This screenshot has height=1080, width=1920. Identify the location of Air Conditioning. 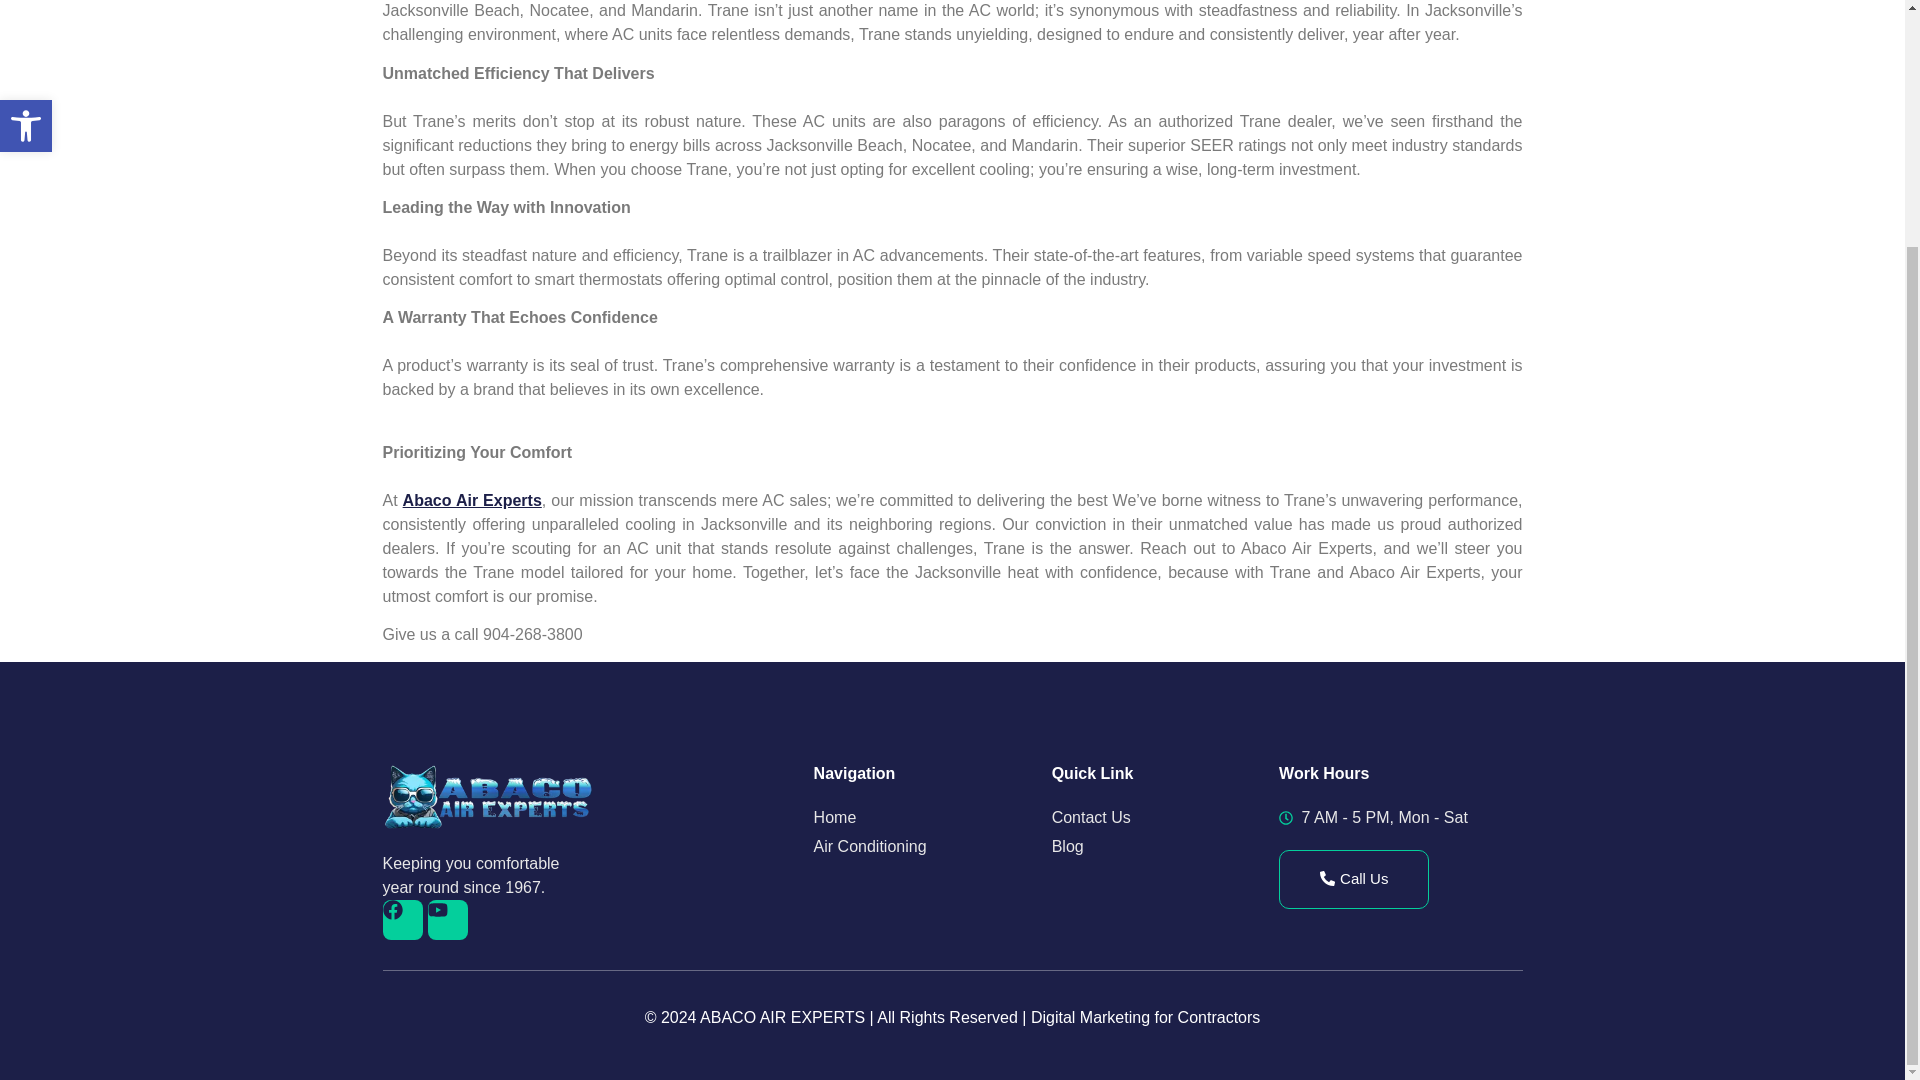
(933, 846).